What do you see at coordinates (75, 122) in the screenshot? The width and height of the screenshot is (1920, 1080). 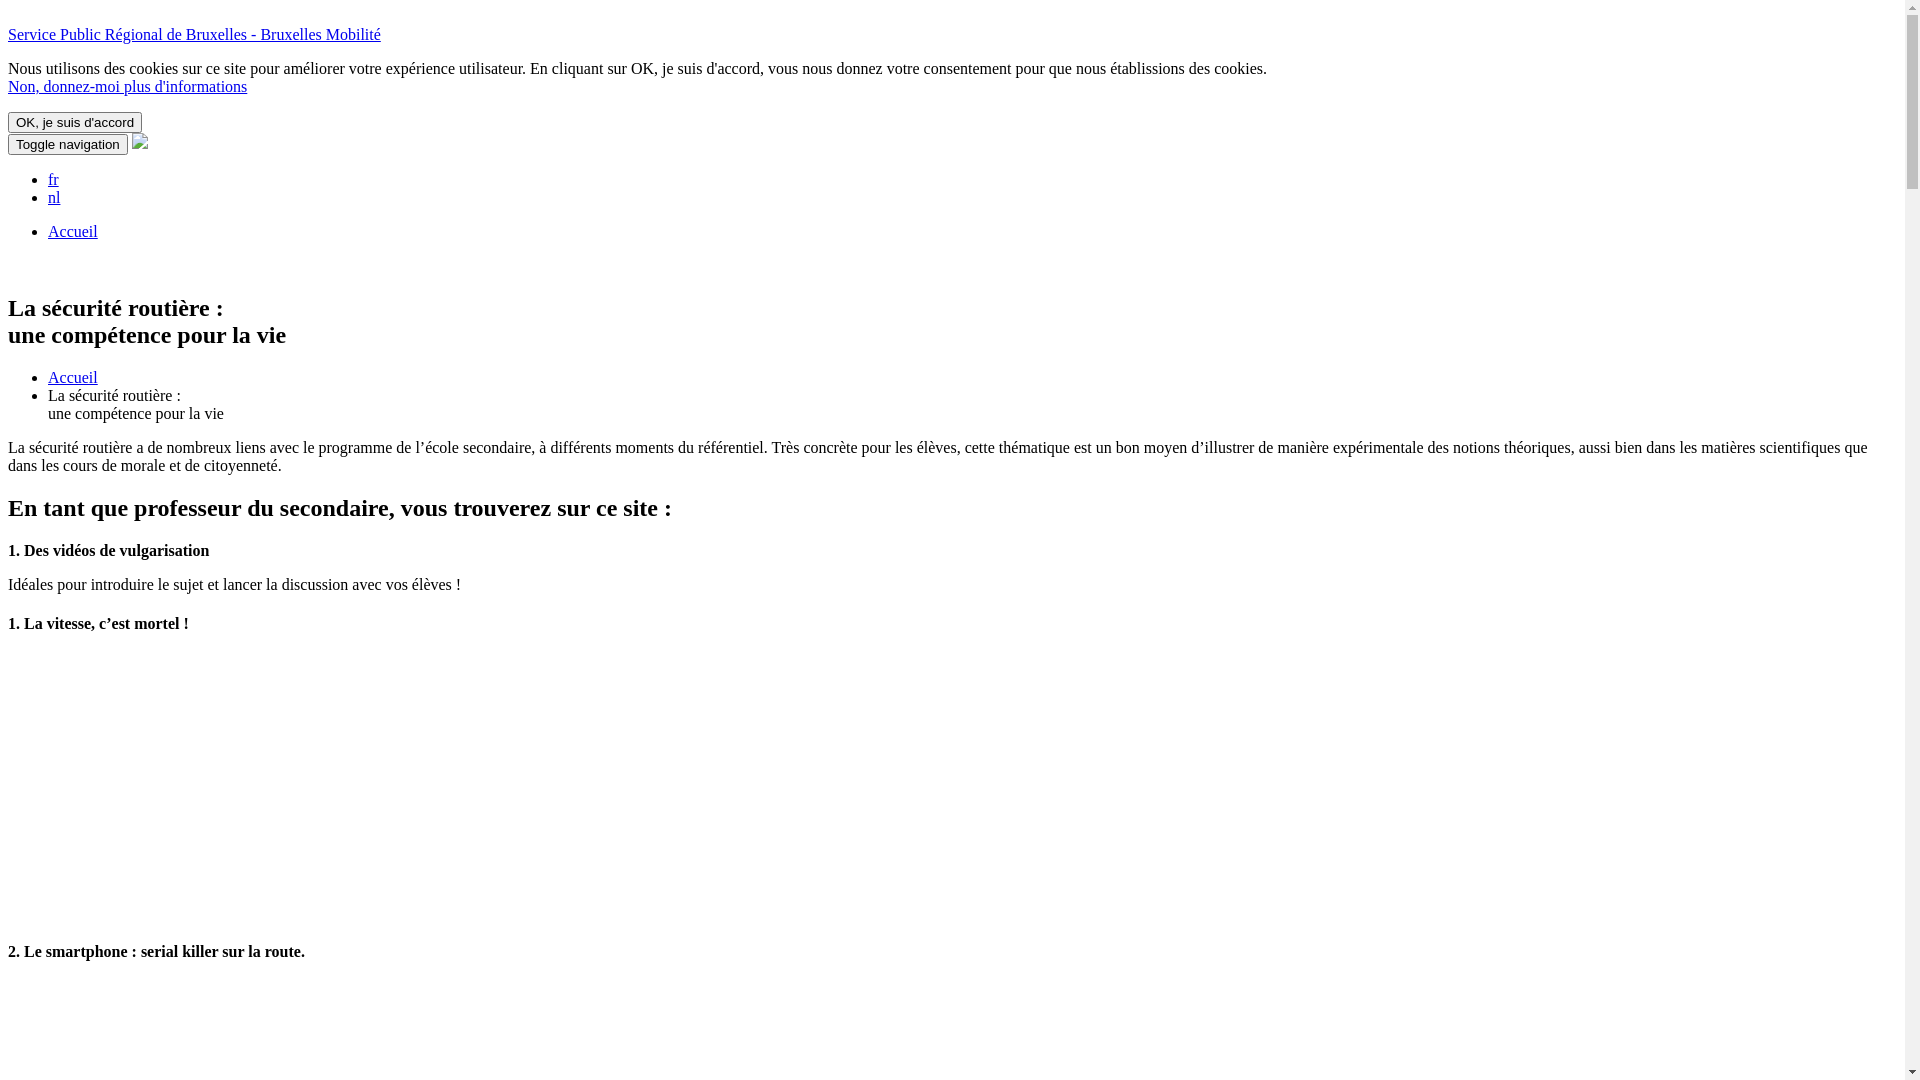 I see `OK, je suis d'accord` at bounding box center [75, 122].